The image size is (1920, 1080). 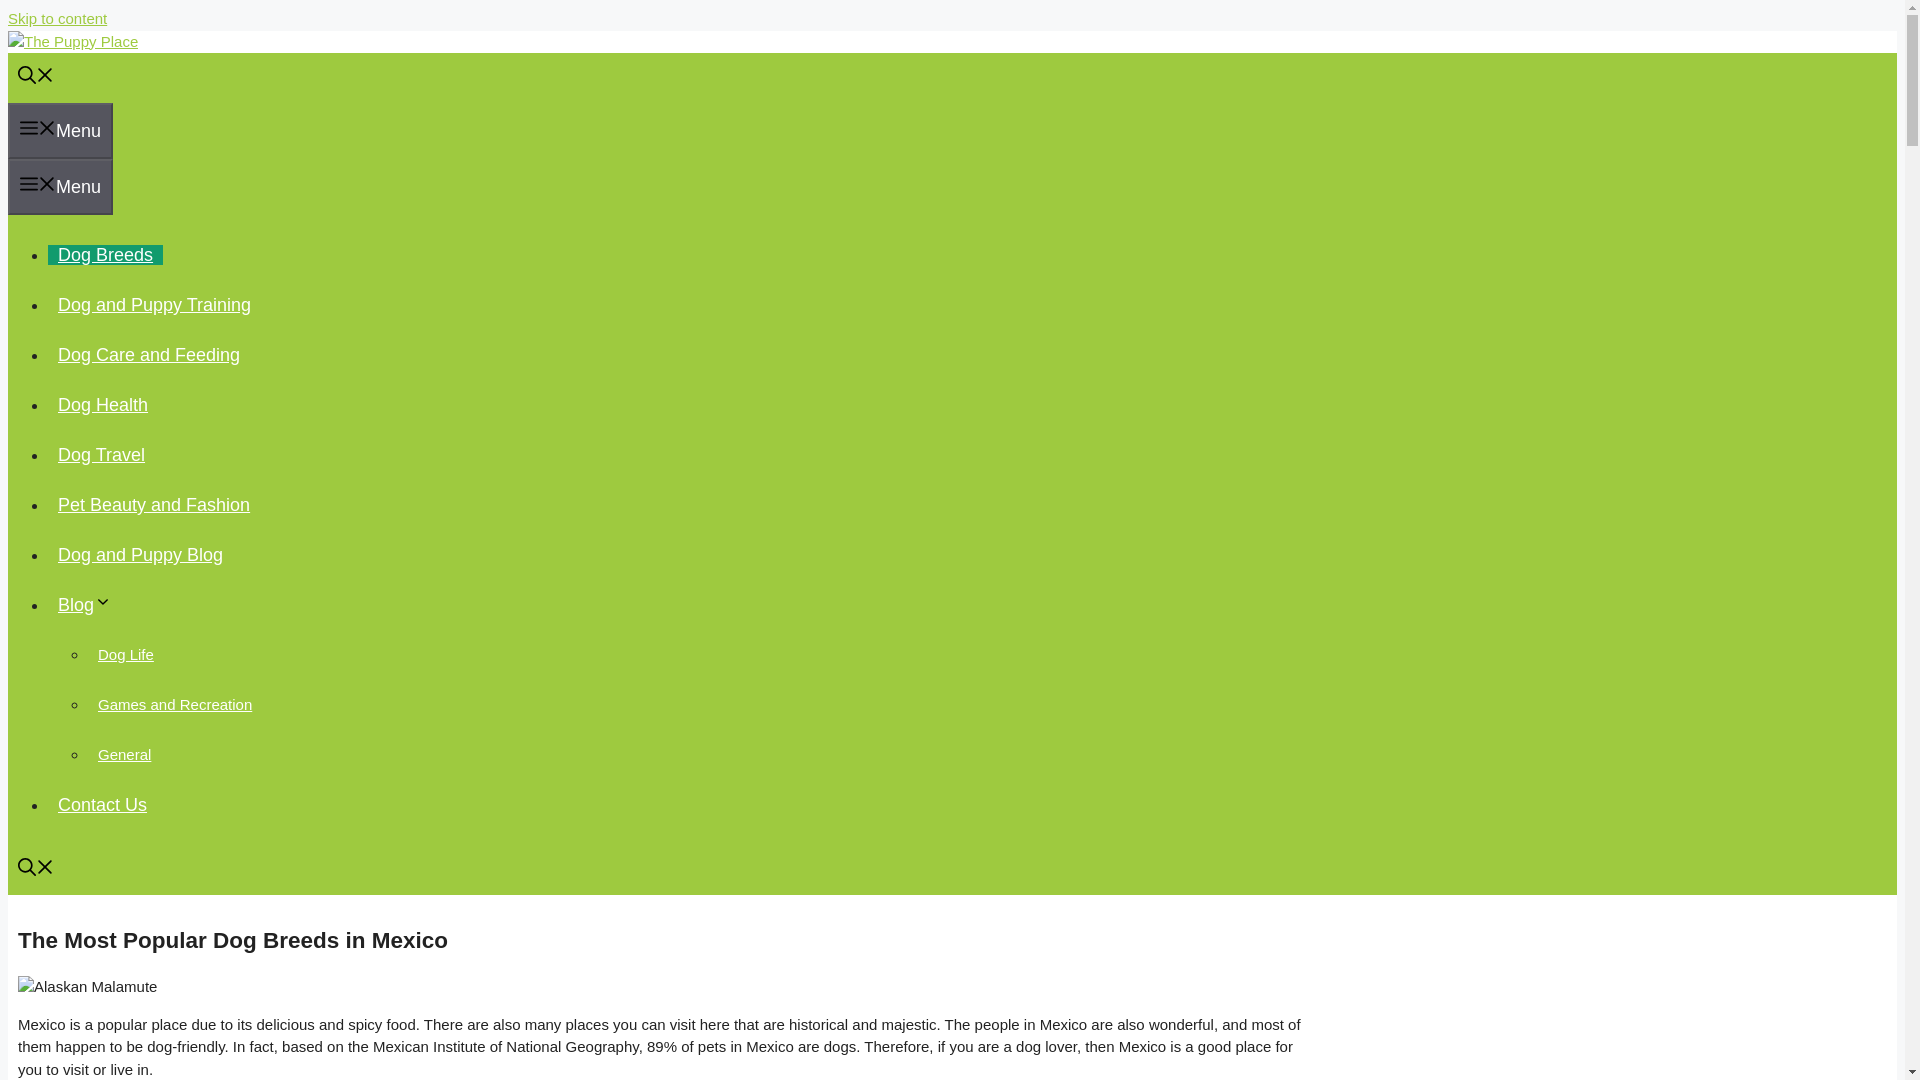 What do you see at coordinates (60, 130) in the screenshot?
I see `Menu` at bounding box center [60, 130].